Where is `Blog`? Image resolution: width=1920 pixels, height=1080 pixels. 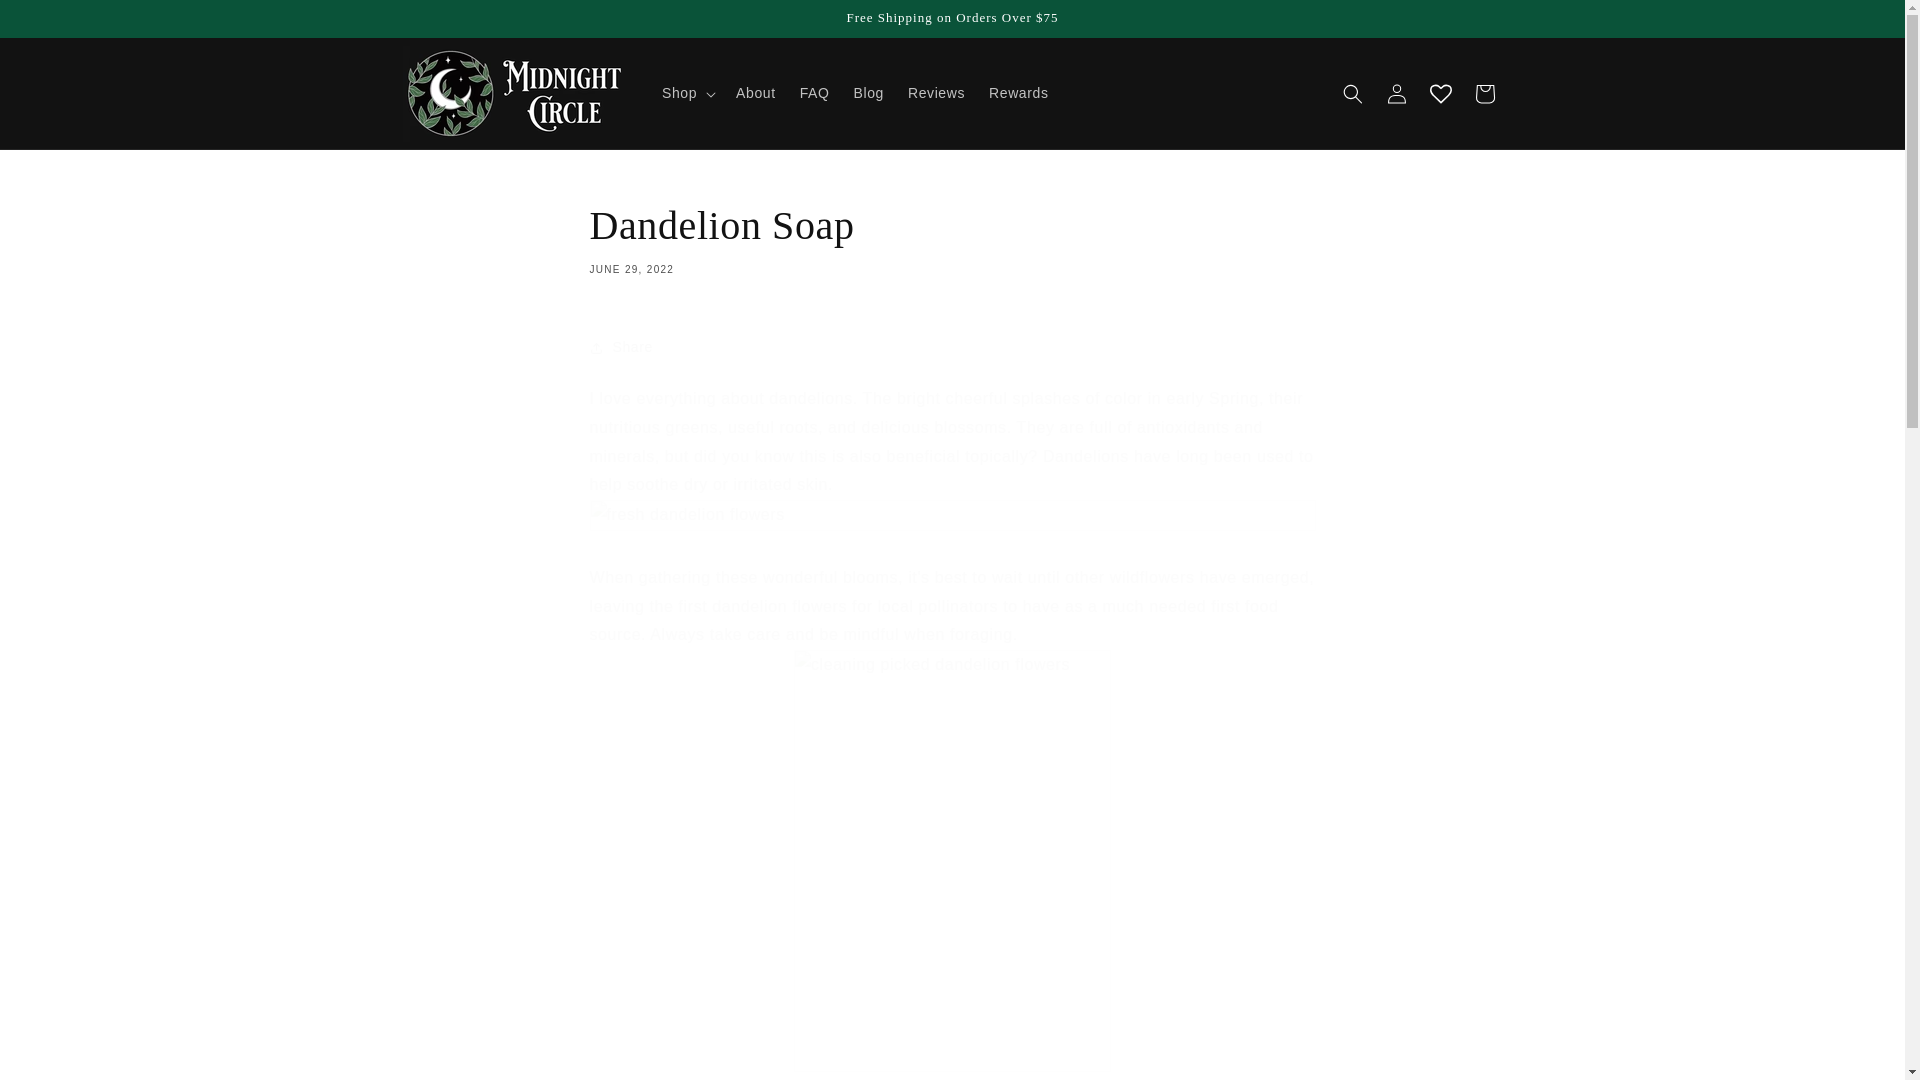 Blog is located at coordinates (869, 93).